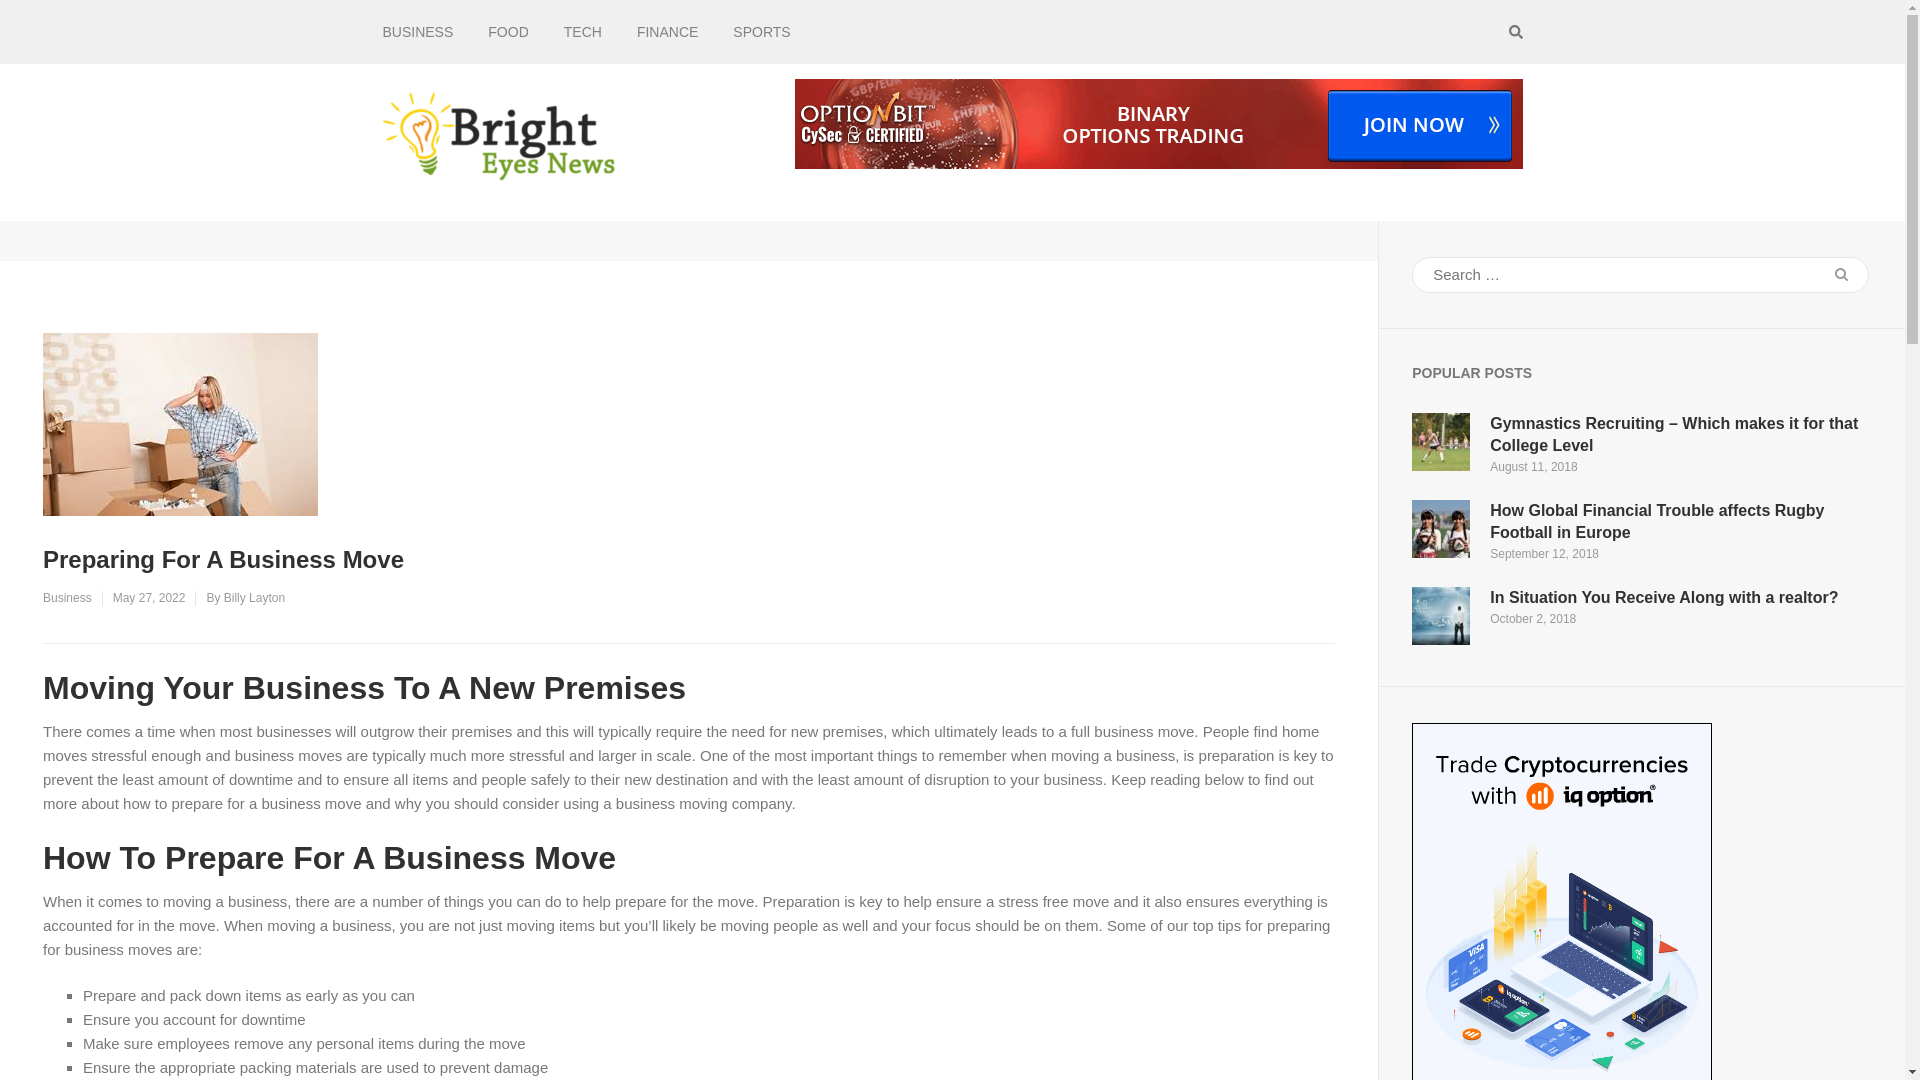 This screenshot has width=1920, height=1080. What do you see at coordinates (668, 32) in the screenshot?
I see `FINANCE` at bounding box center [668, 32].